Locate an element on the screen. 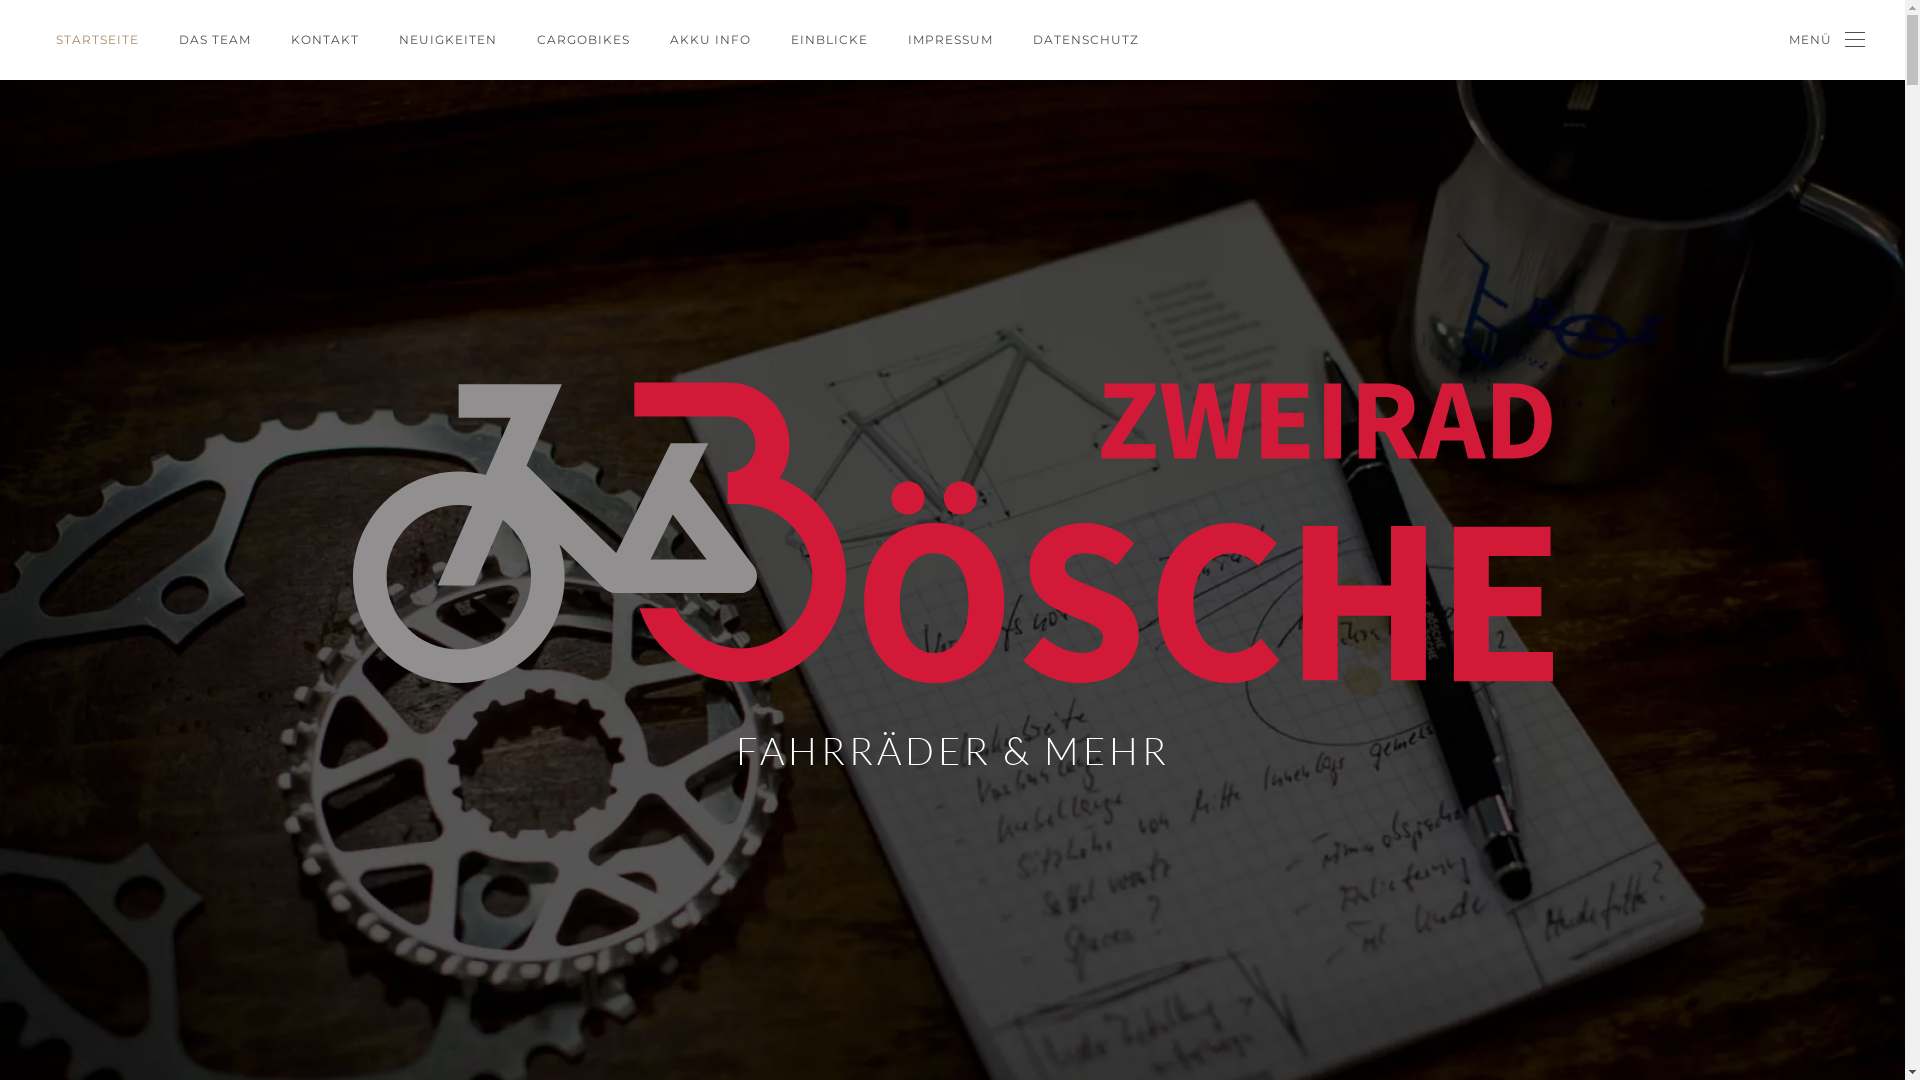  DAS TEAM is located at coordinates (215, 40).